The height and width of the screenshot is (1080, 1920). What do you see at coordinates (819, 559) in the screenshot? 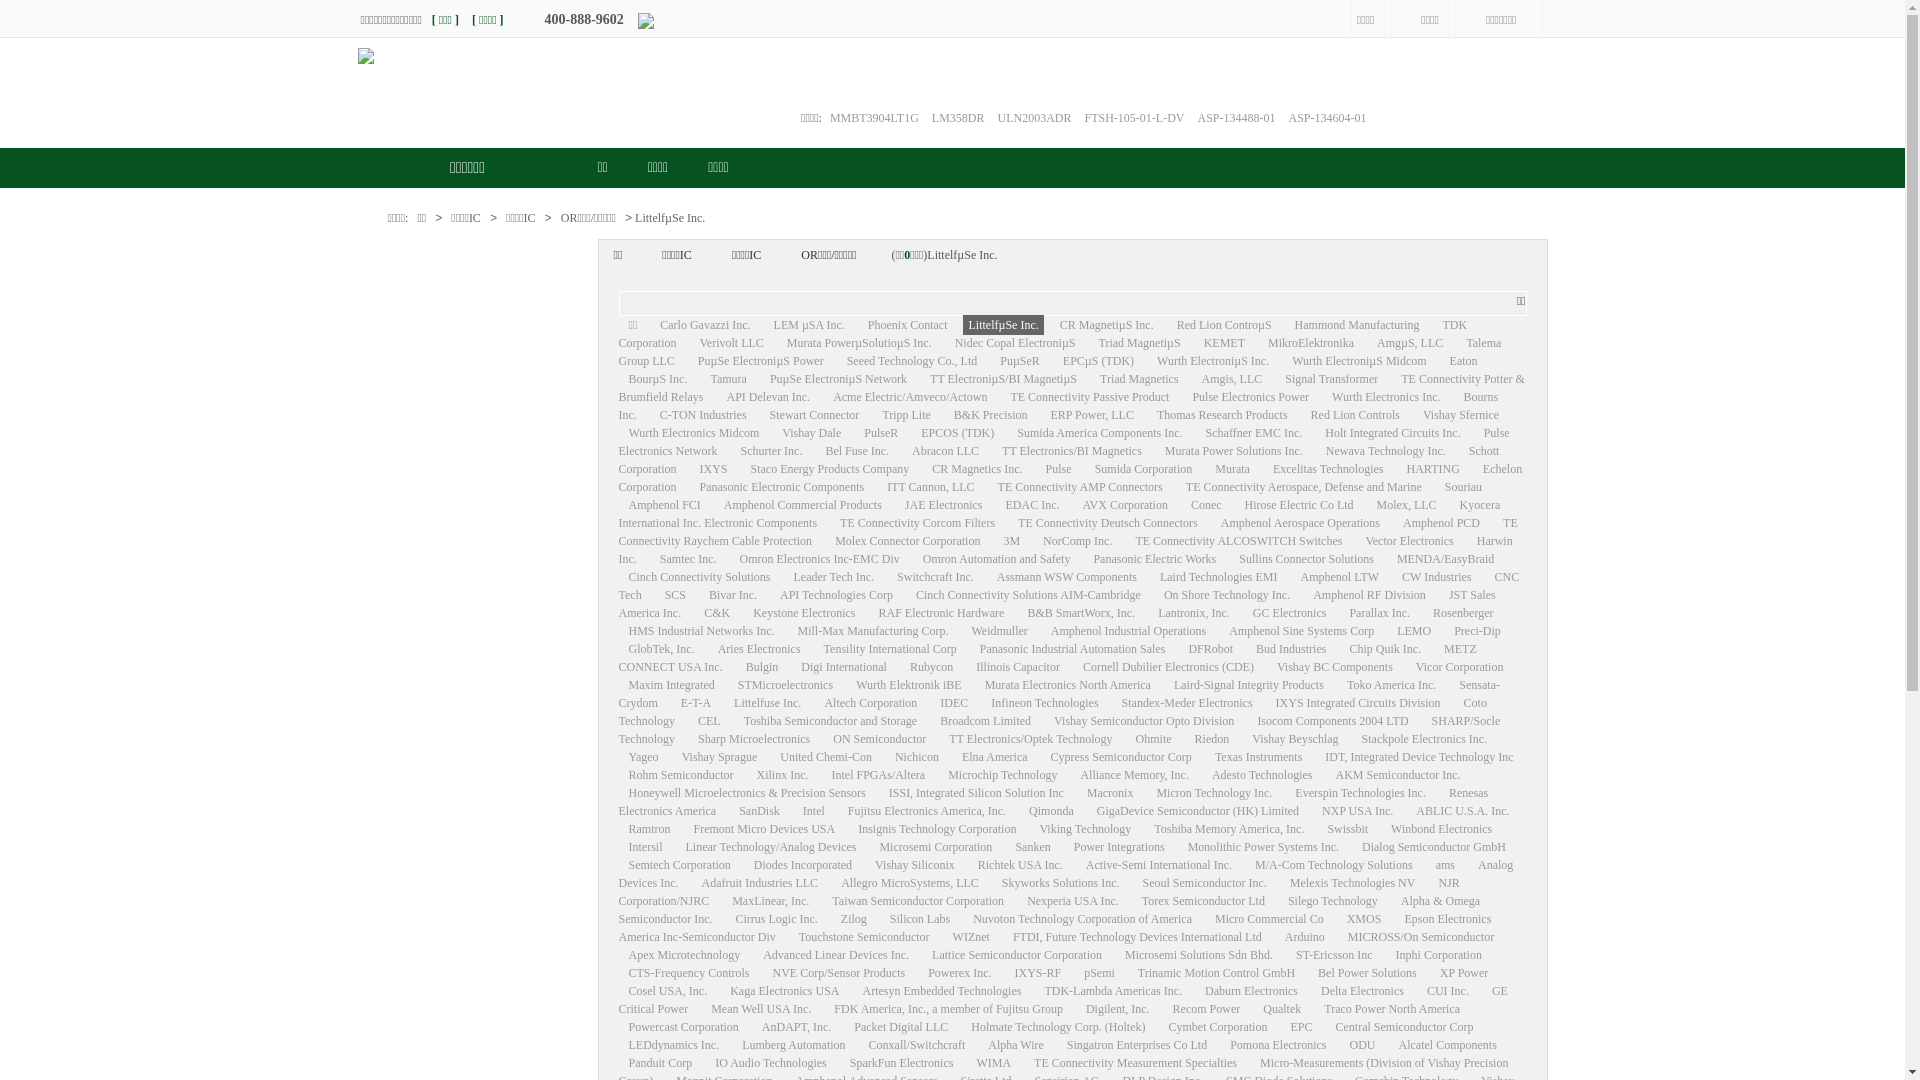
I see `Omron Electronics Inc-EMC Div` at bounding box center [819, 559].